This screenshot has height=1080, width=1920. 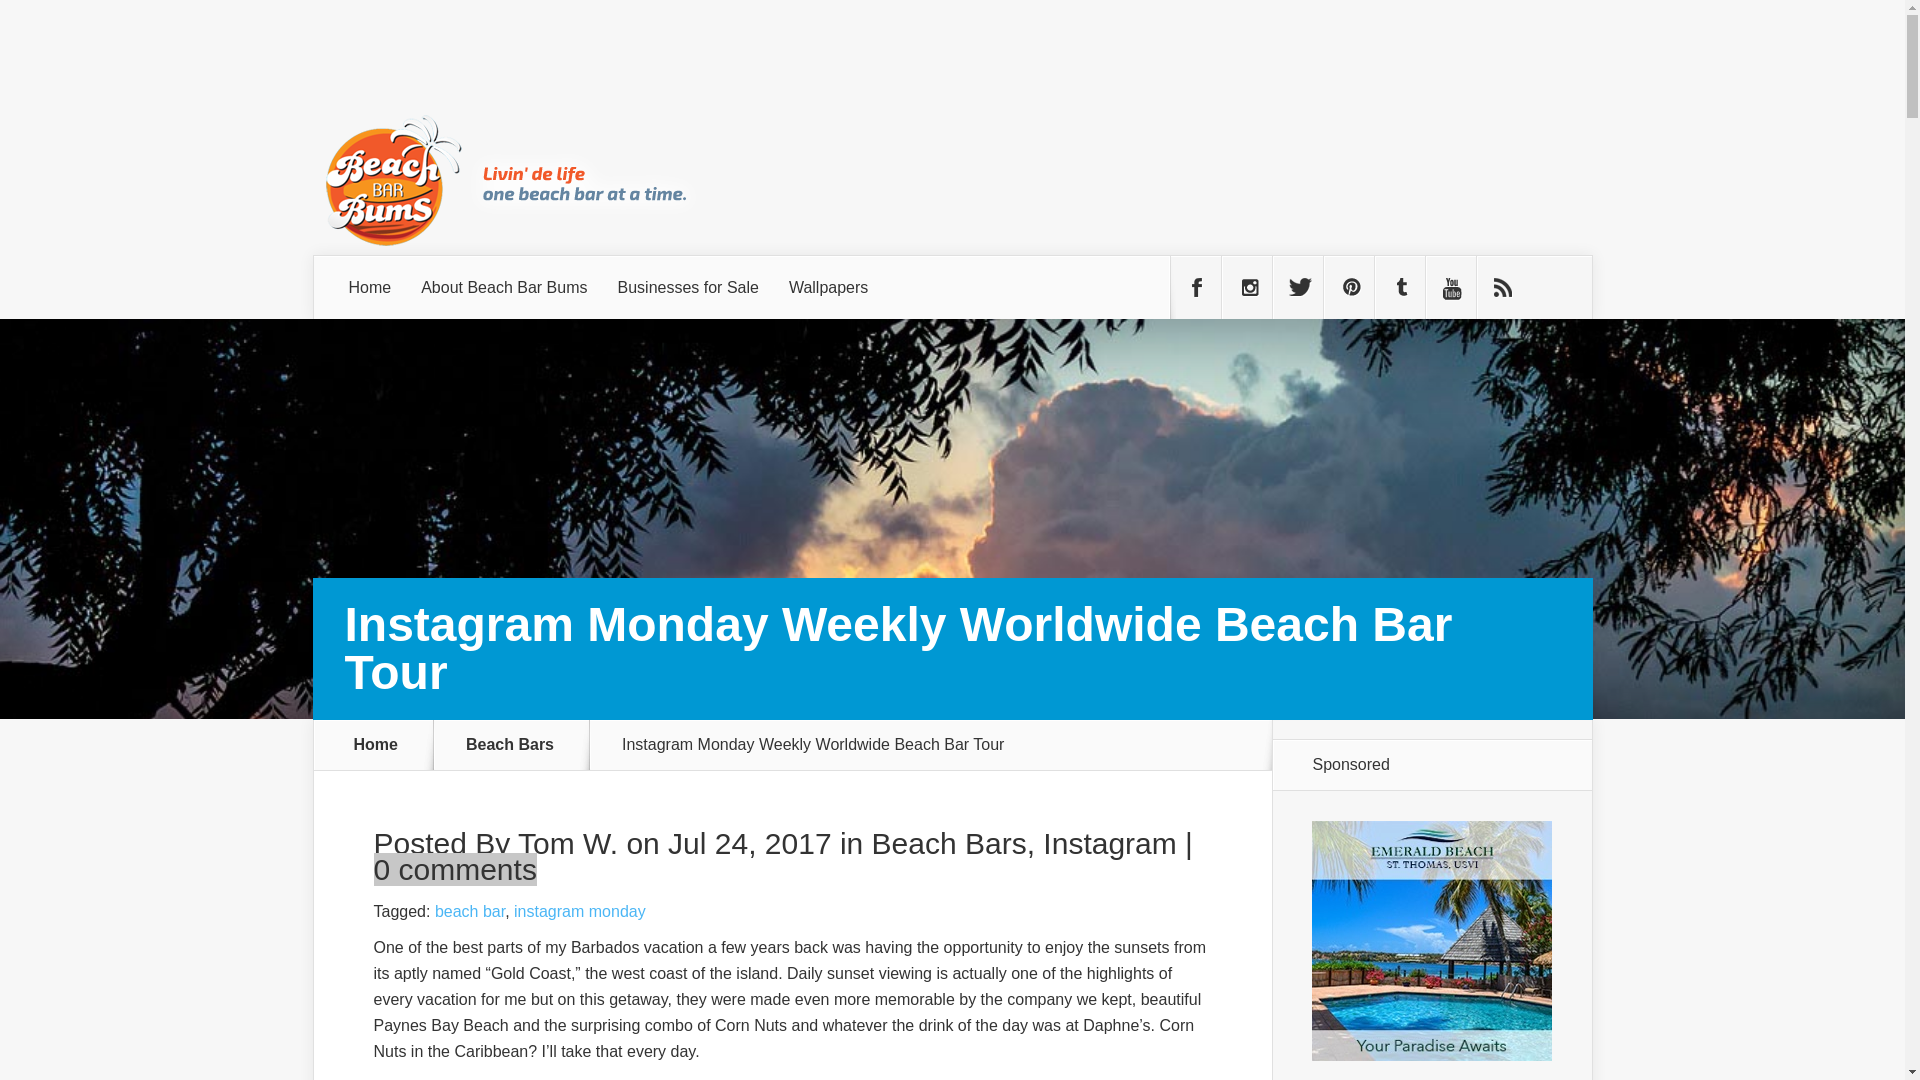 I want to click on Tom W., so click(x=568, y=843).